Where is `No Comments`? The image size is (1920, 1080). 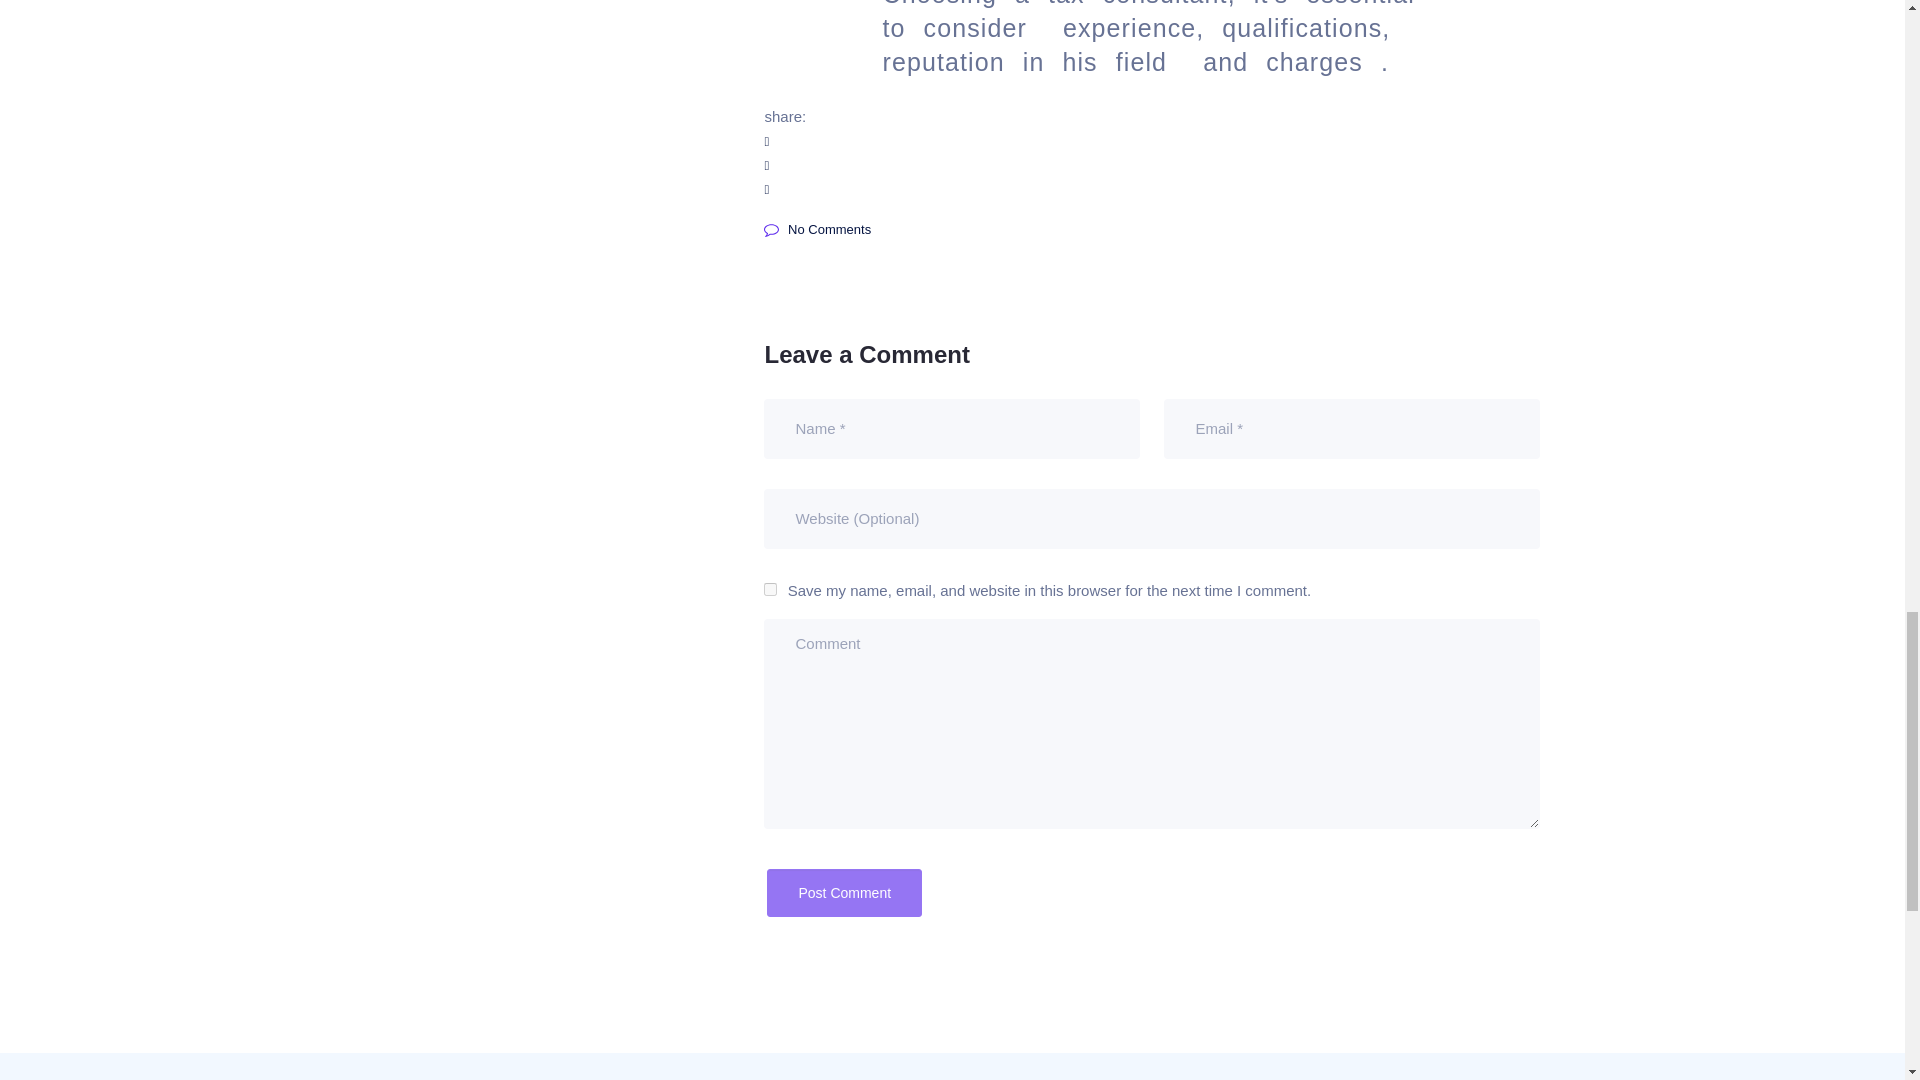 No Comments is located at coordinates (818, 229).